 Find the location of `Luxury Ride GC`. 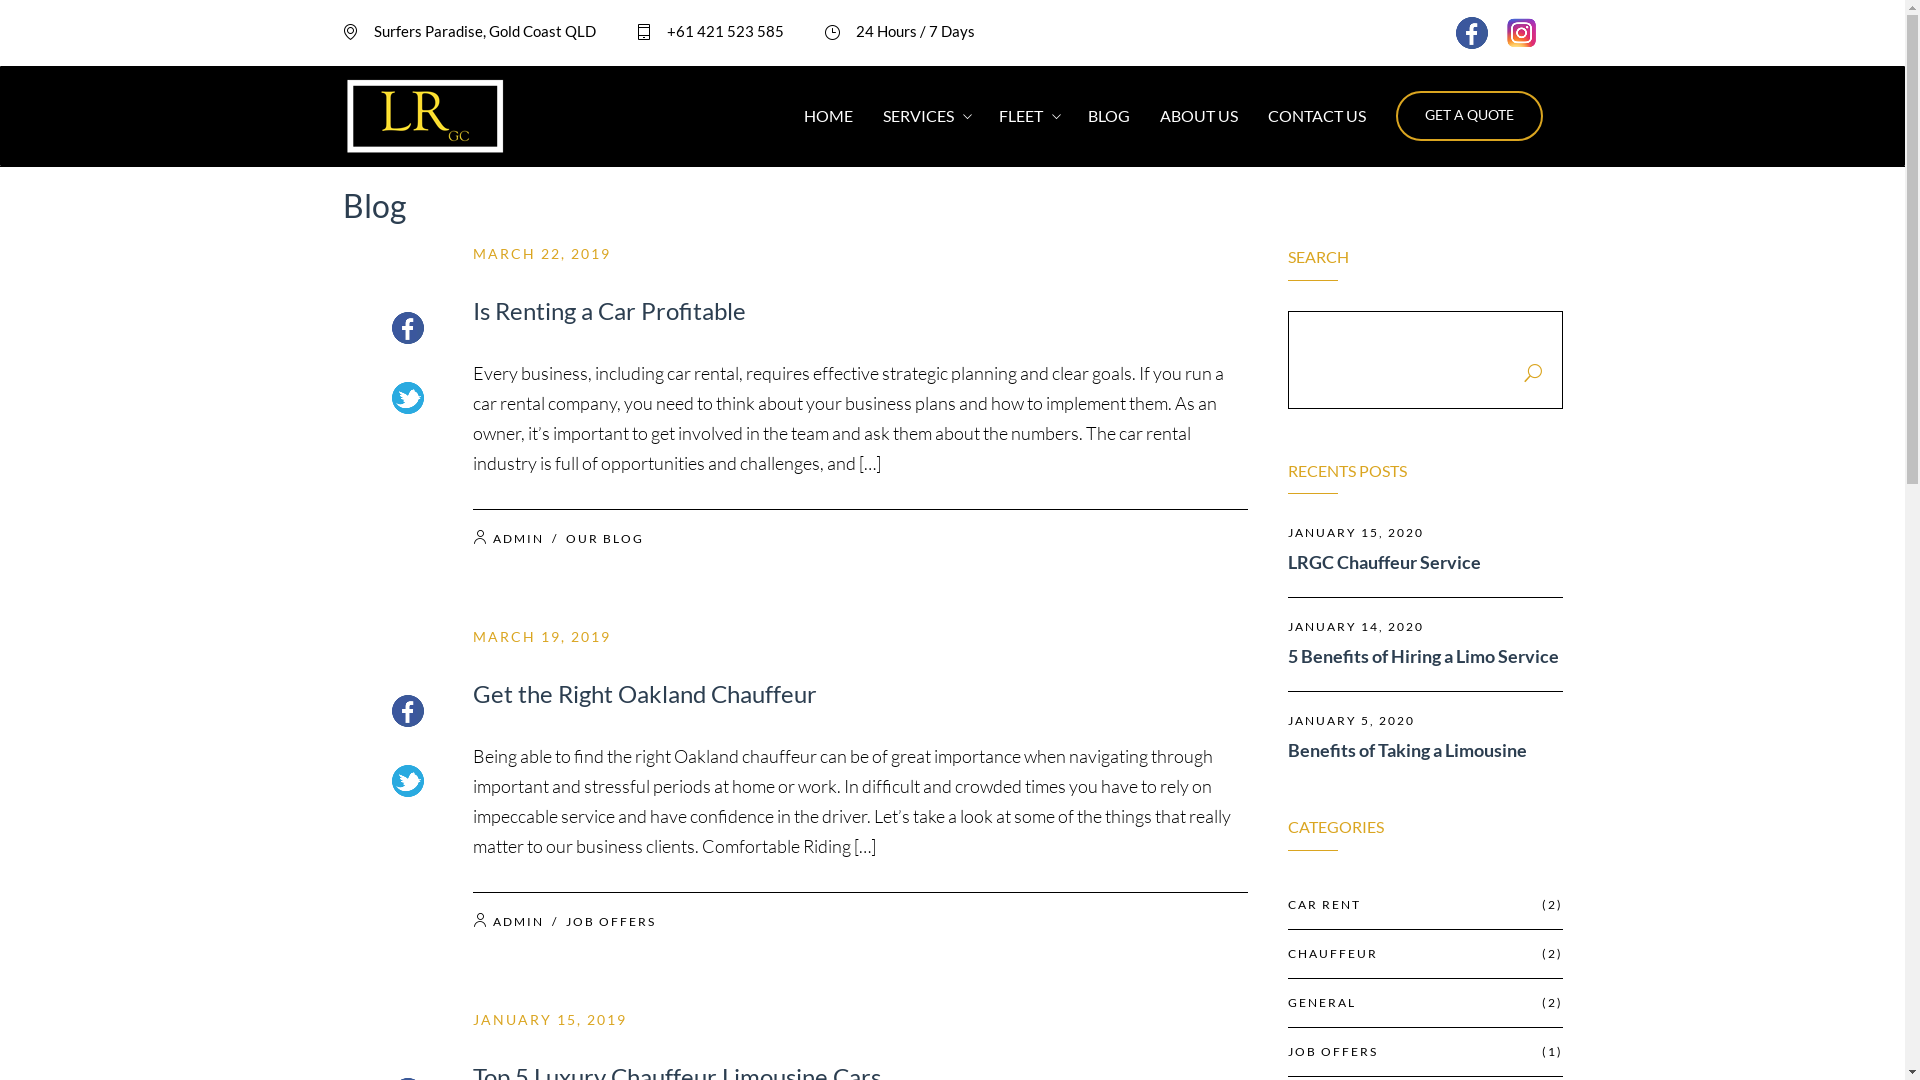

Luxury Ride GC is located at coordinates (424, 116).